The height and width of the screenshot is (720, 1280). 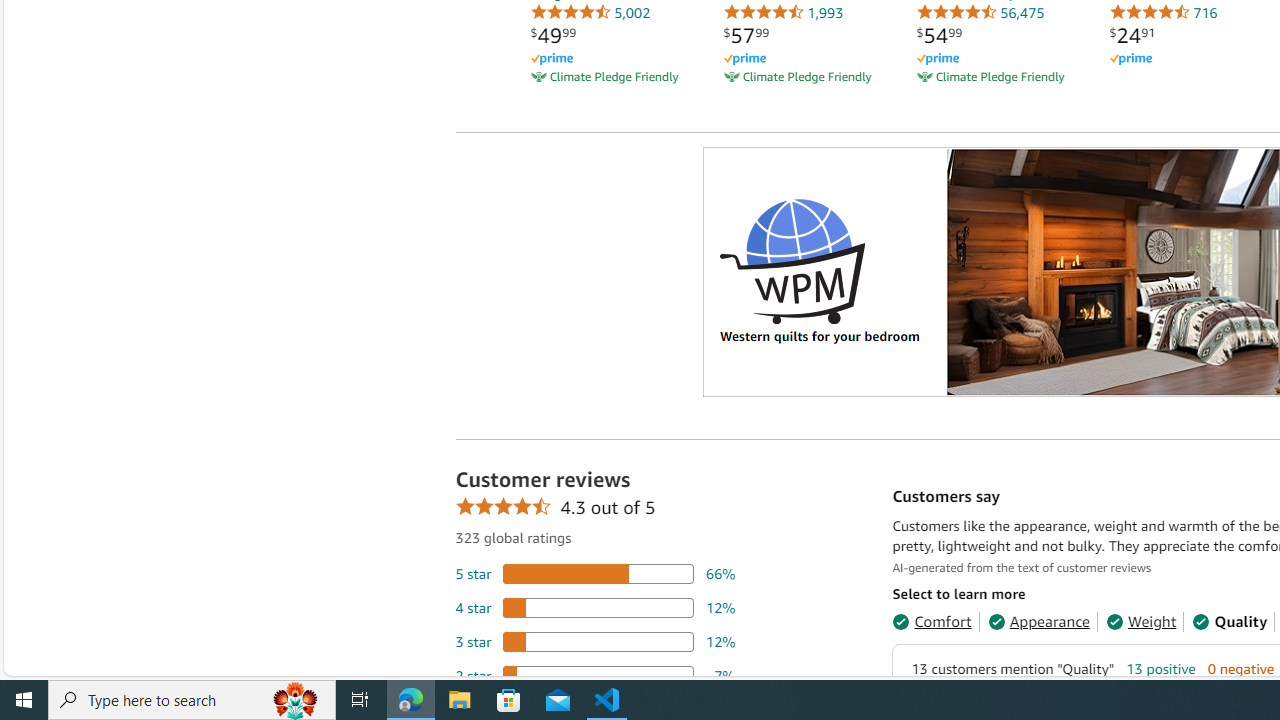 What do you see at coordinates (595, 676) in the screenshot?
I see `7 percent of reviews have 2 stars` at bounding box center [595, 676].